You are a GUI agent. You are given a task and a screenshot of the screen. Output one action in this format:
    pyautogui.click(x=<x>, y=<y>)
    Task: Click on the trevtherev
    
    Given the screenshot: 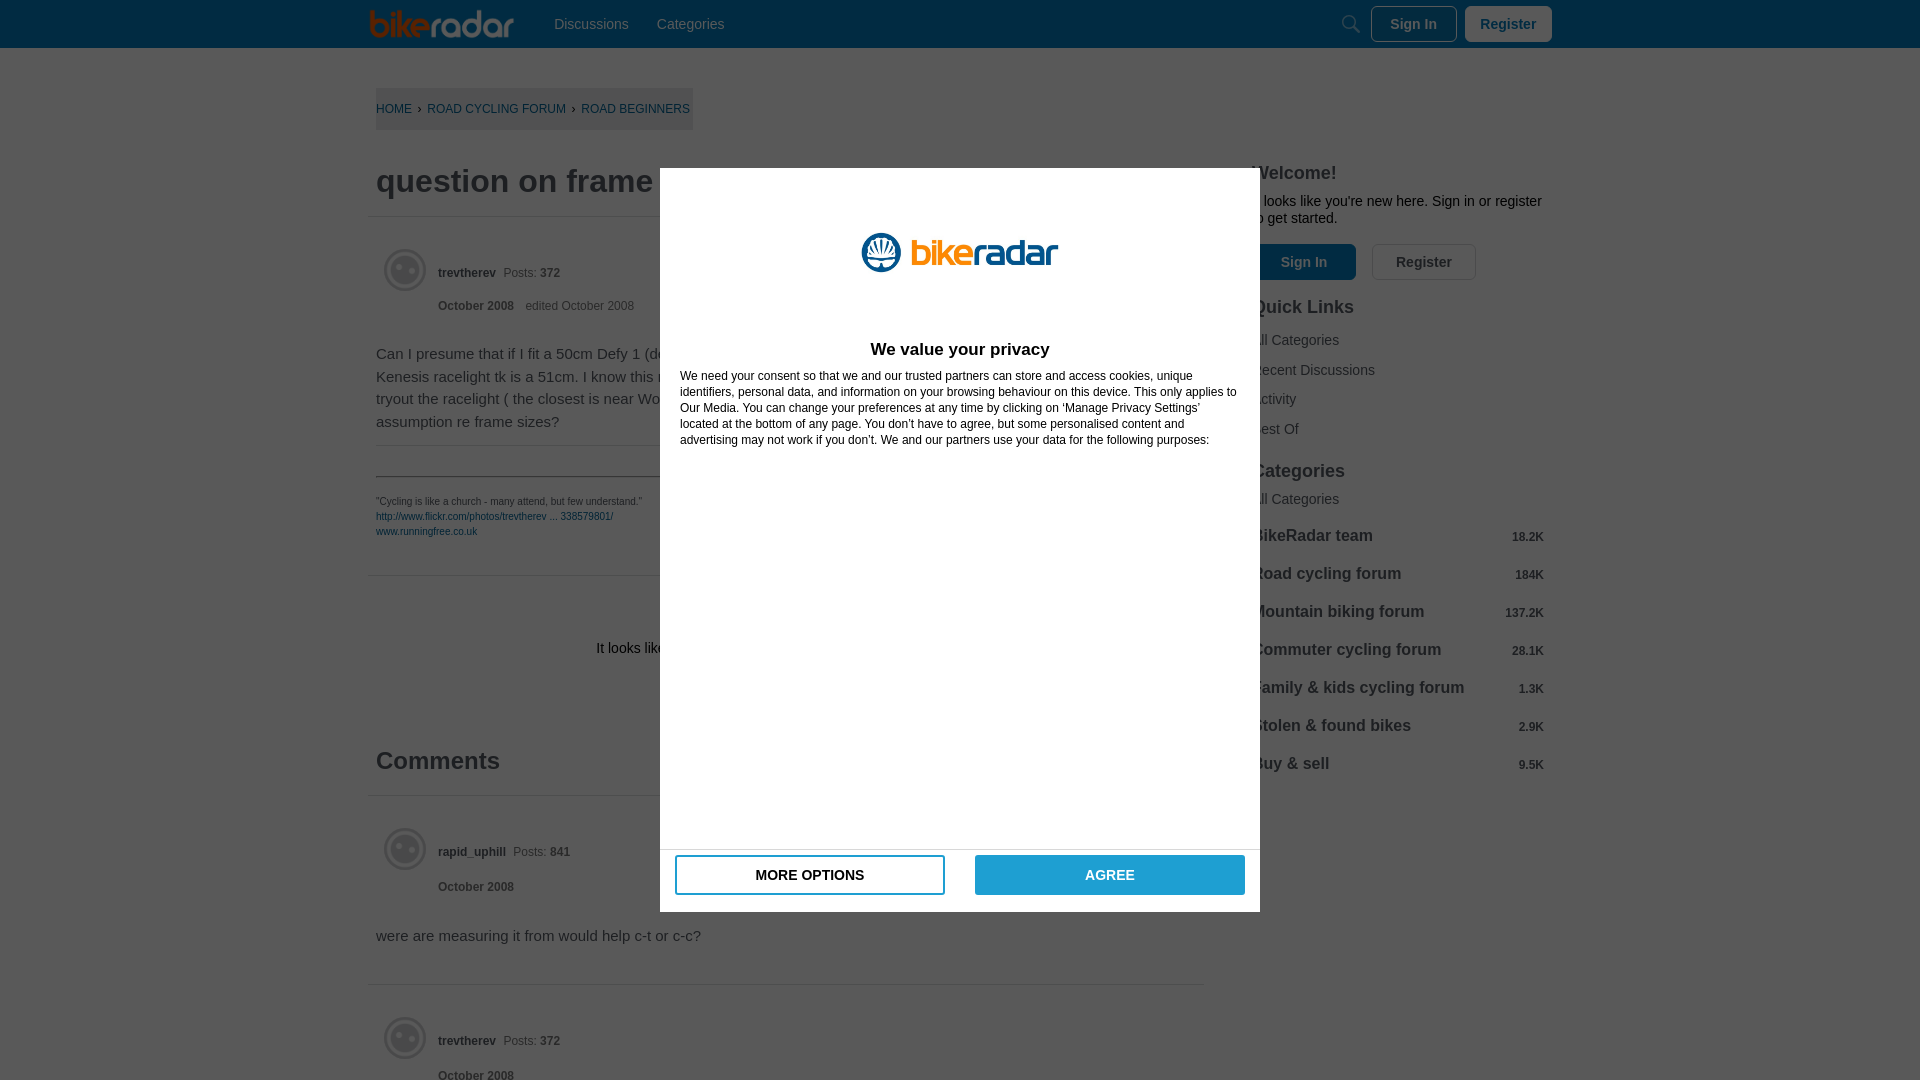 What is the action you would take?
    pyautogui.click(x=405, y=270)
    